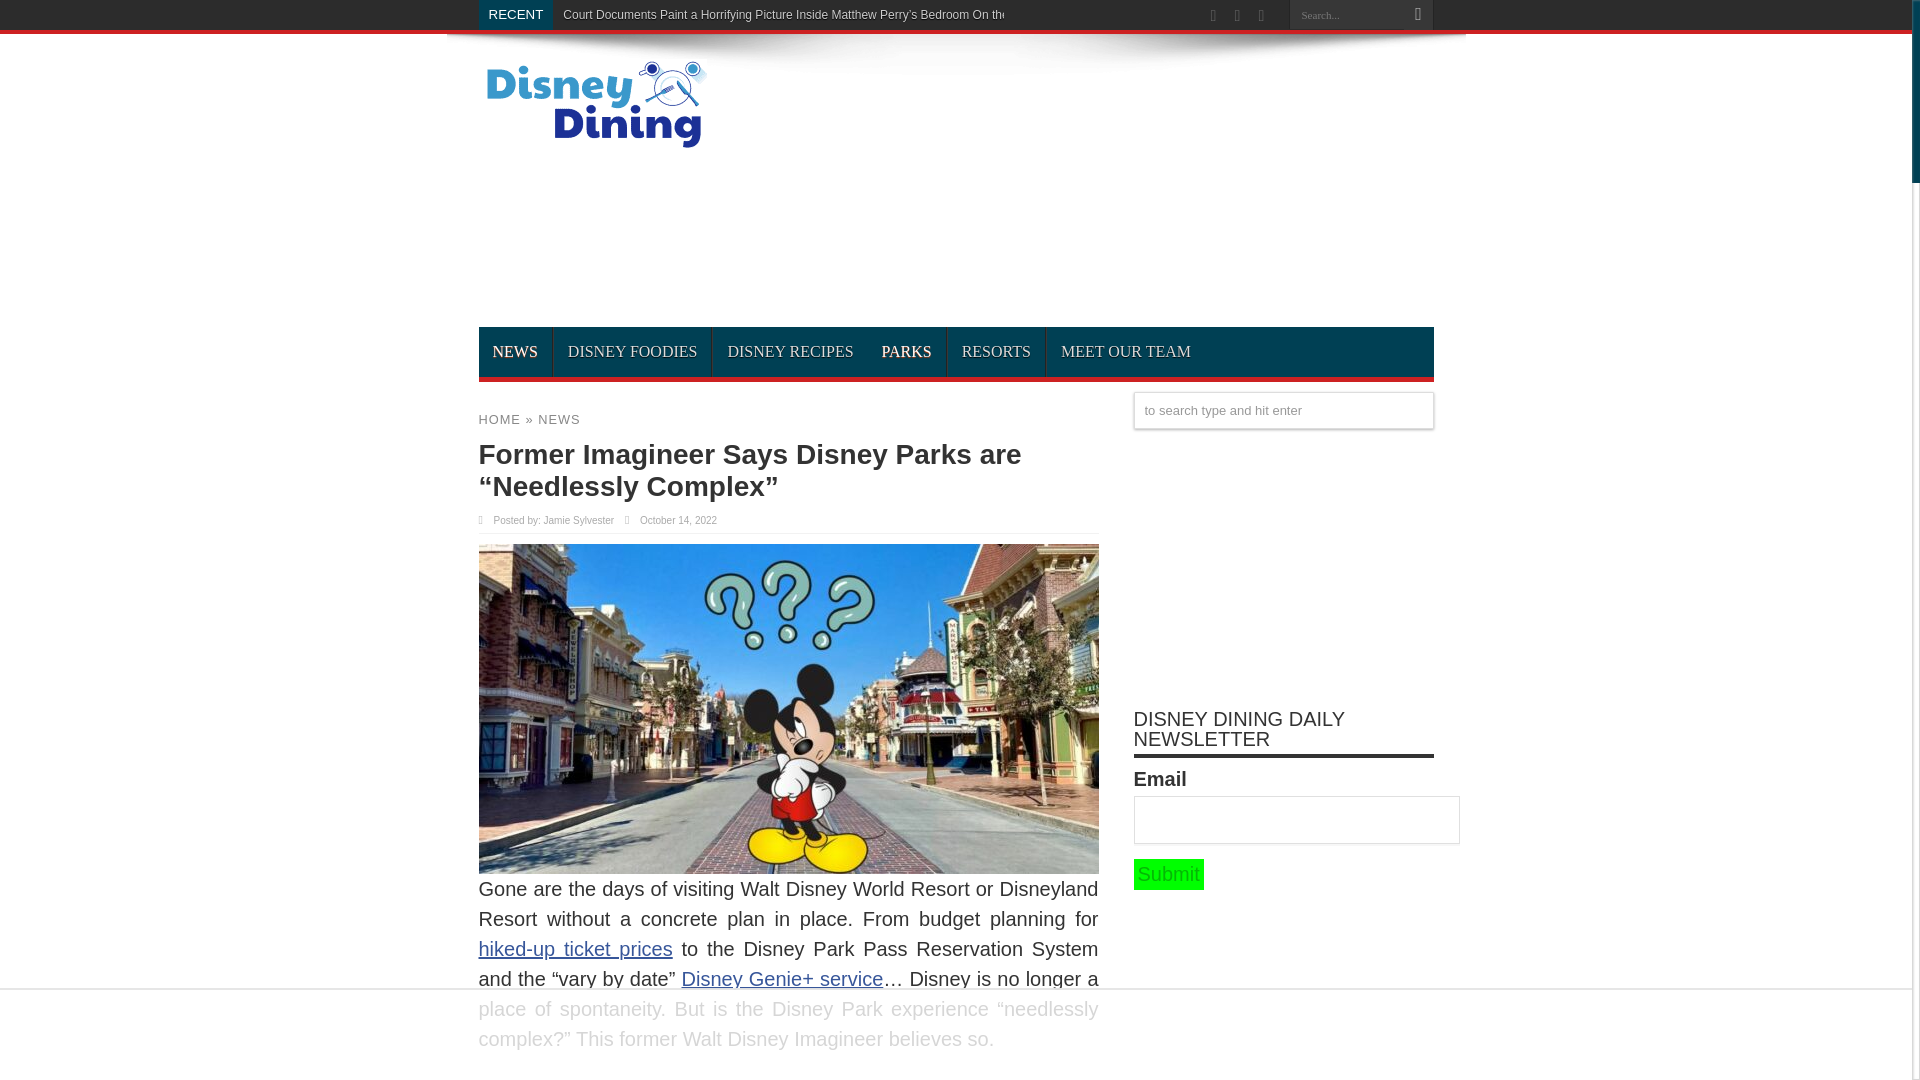  I want to click on DISNEY FOODIES, so click(632, 352).